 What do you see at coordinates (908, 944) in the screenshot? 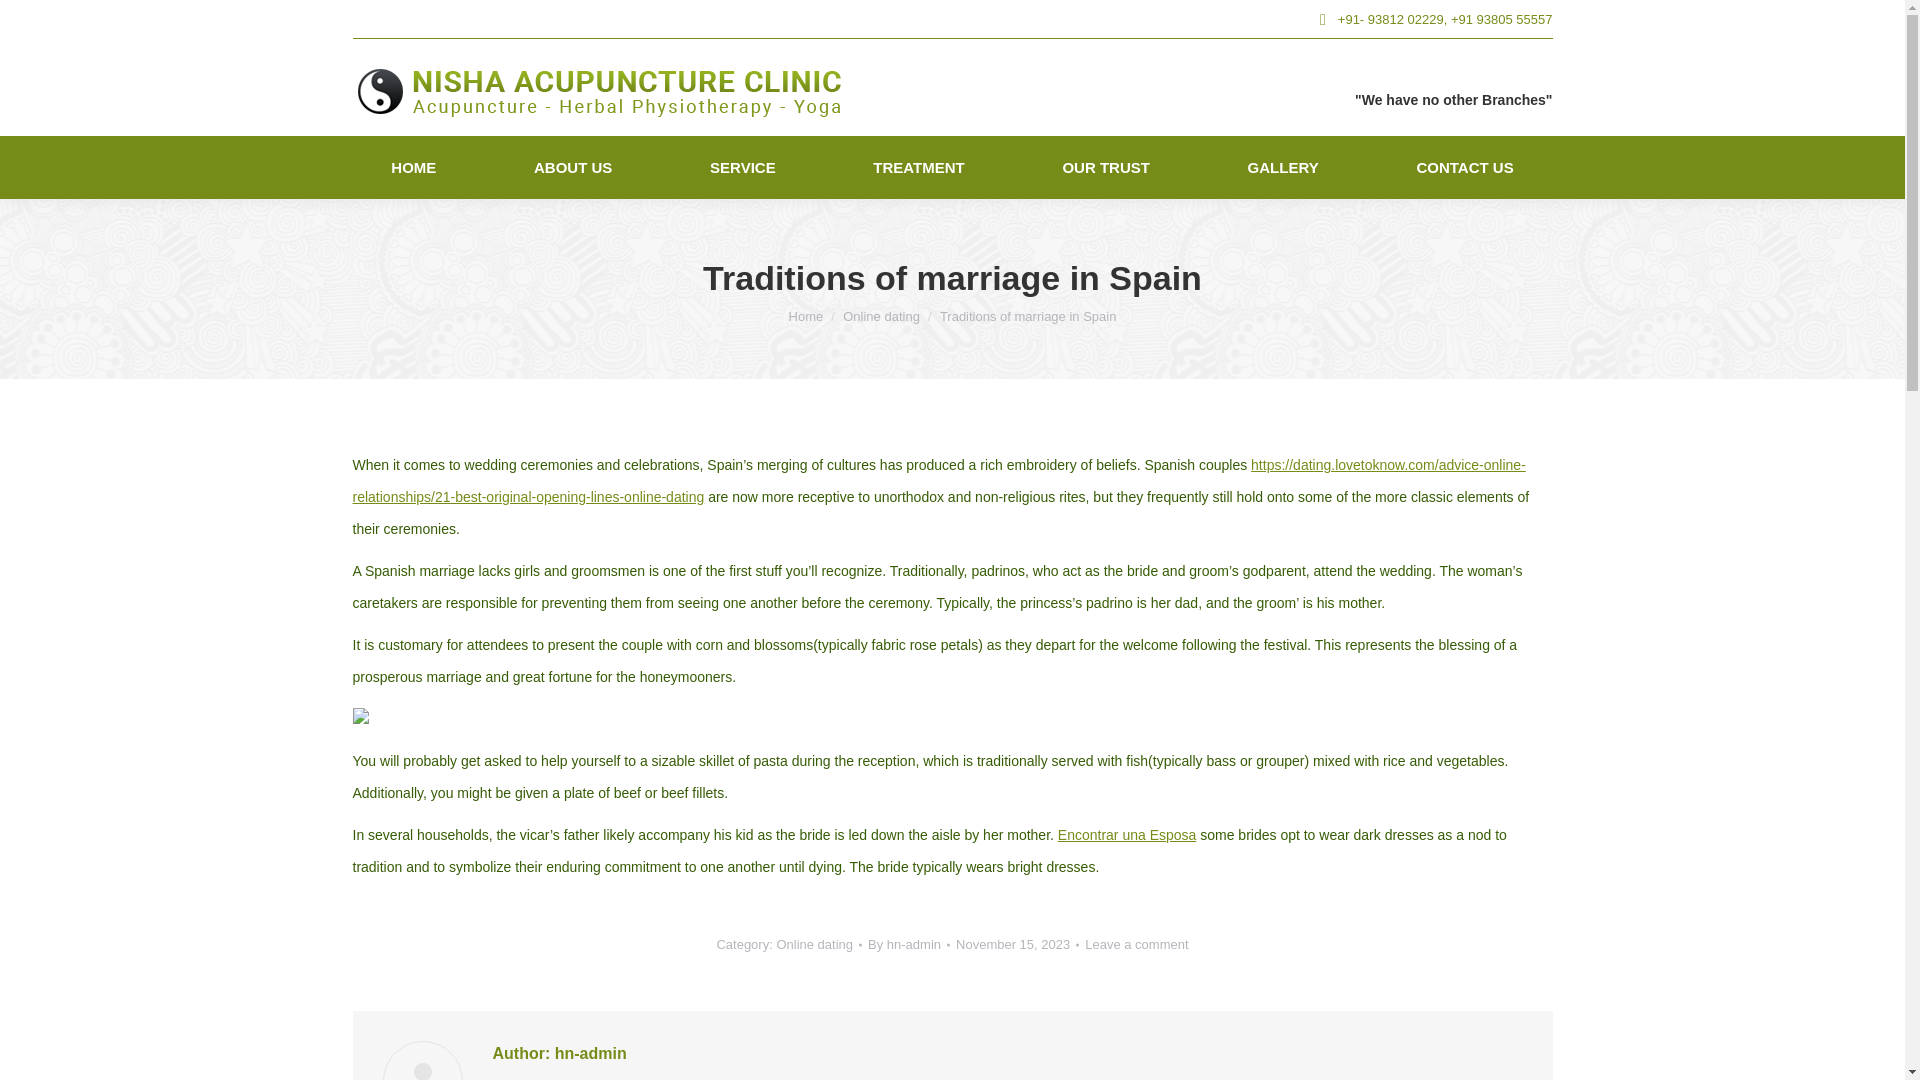
I see `View all posts by hn-admin` at bounding box center [908, 944].